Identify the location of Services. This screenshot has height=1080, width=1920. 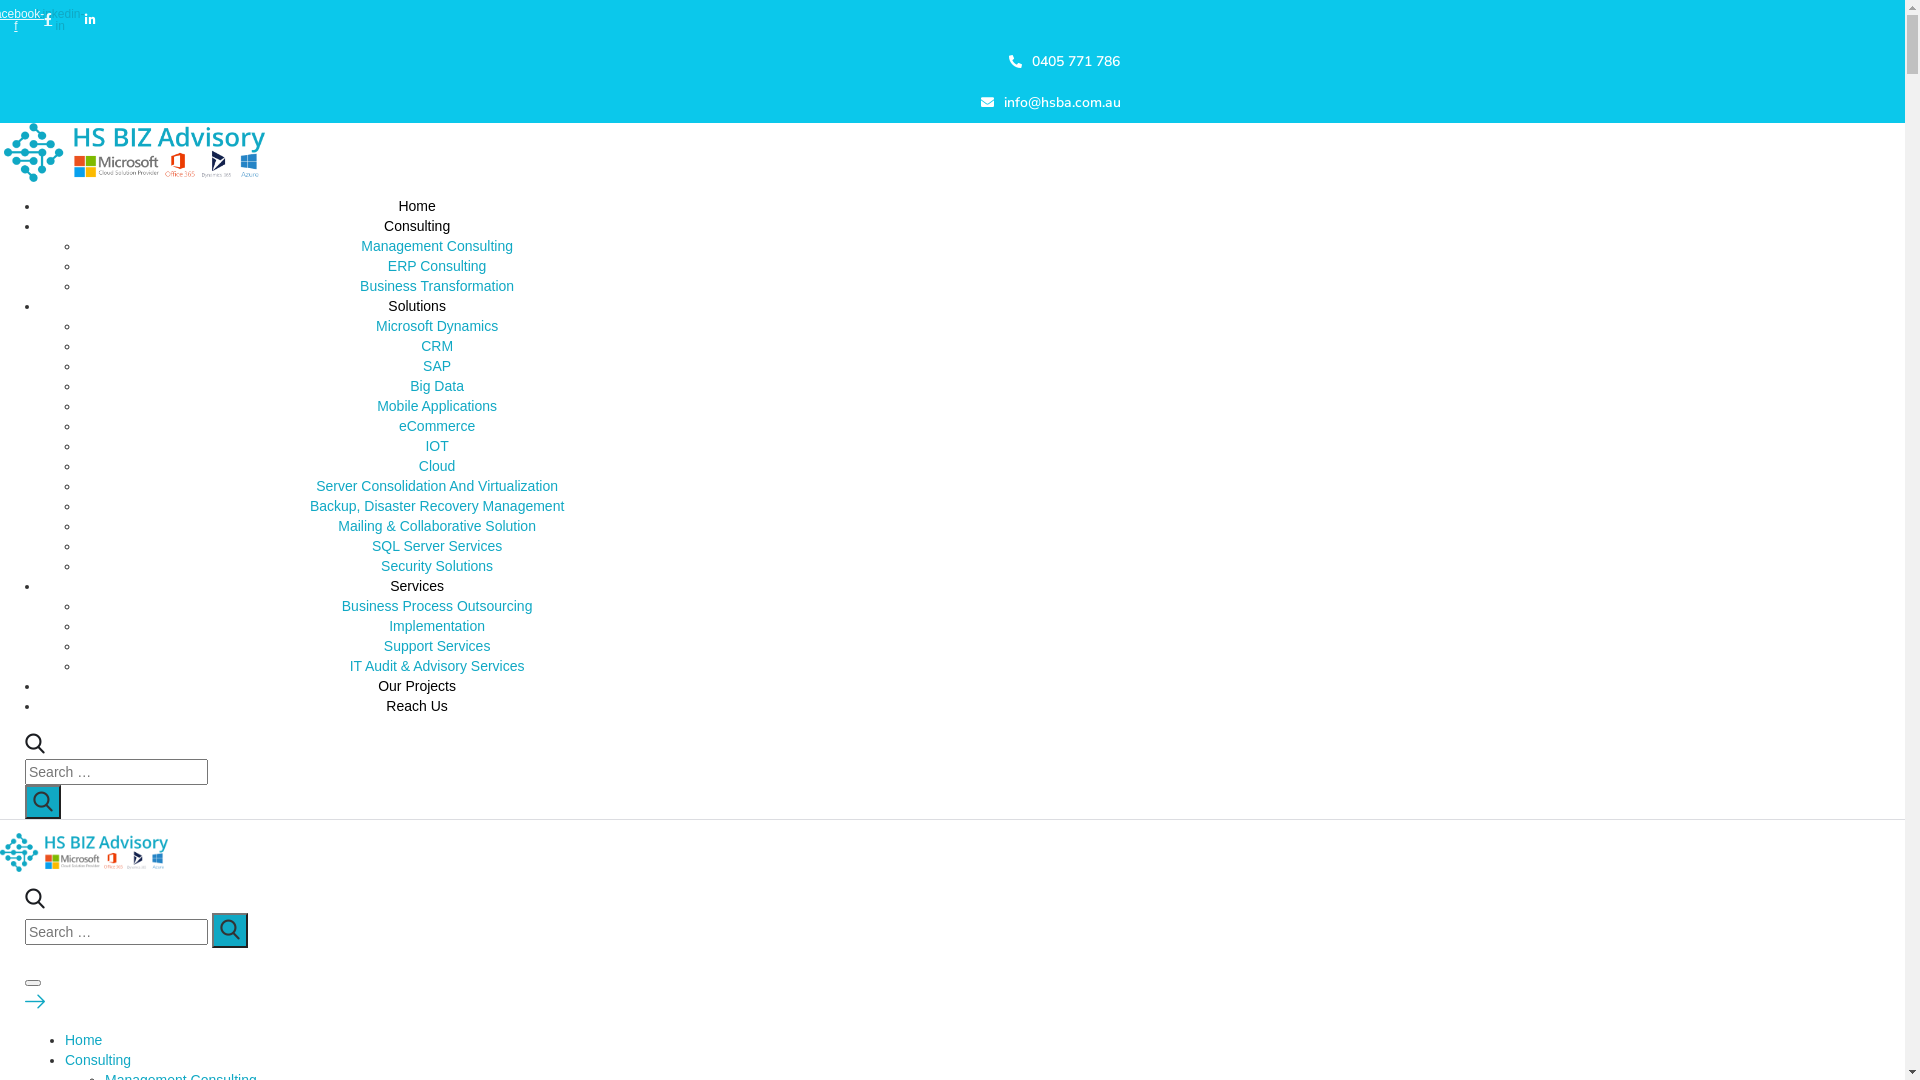
(417, 586).